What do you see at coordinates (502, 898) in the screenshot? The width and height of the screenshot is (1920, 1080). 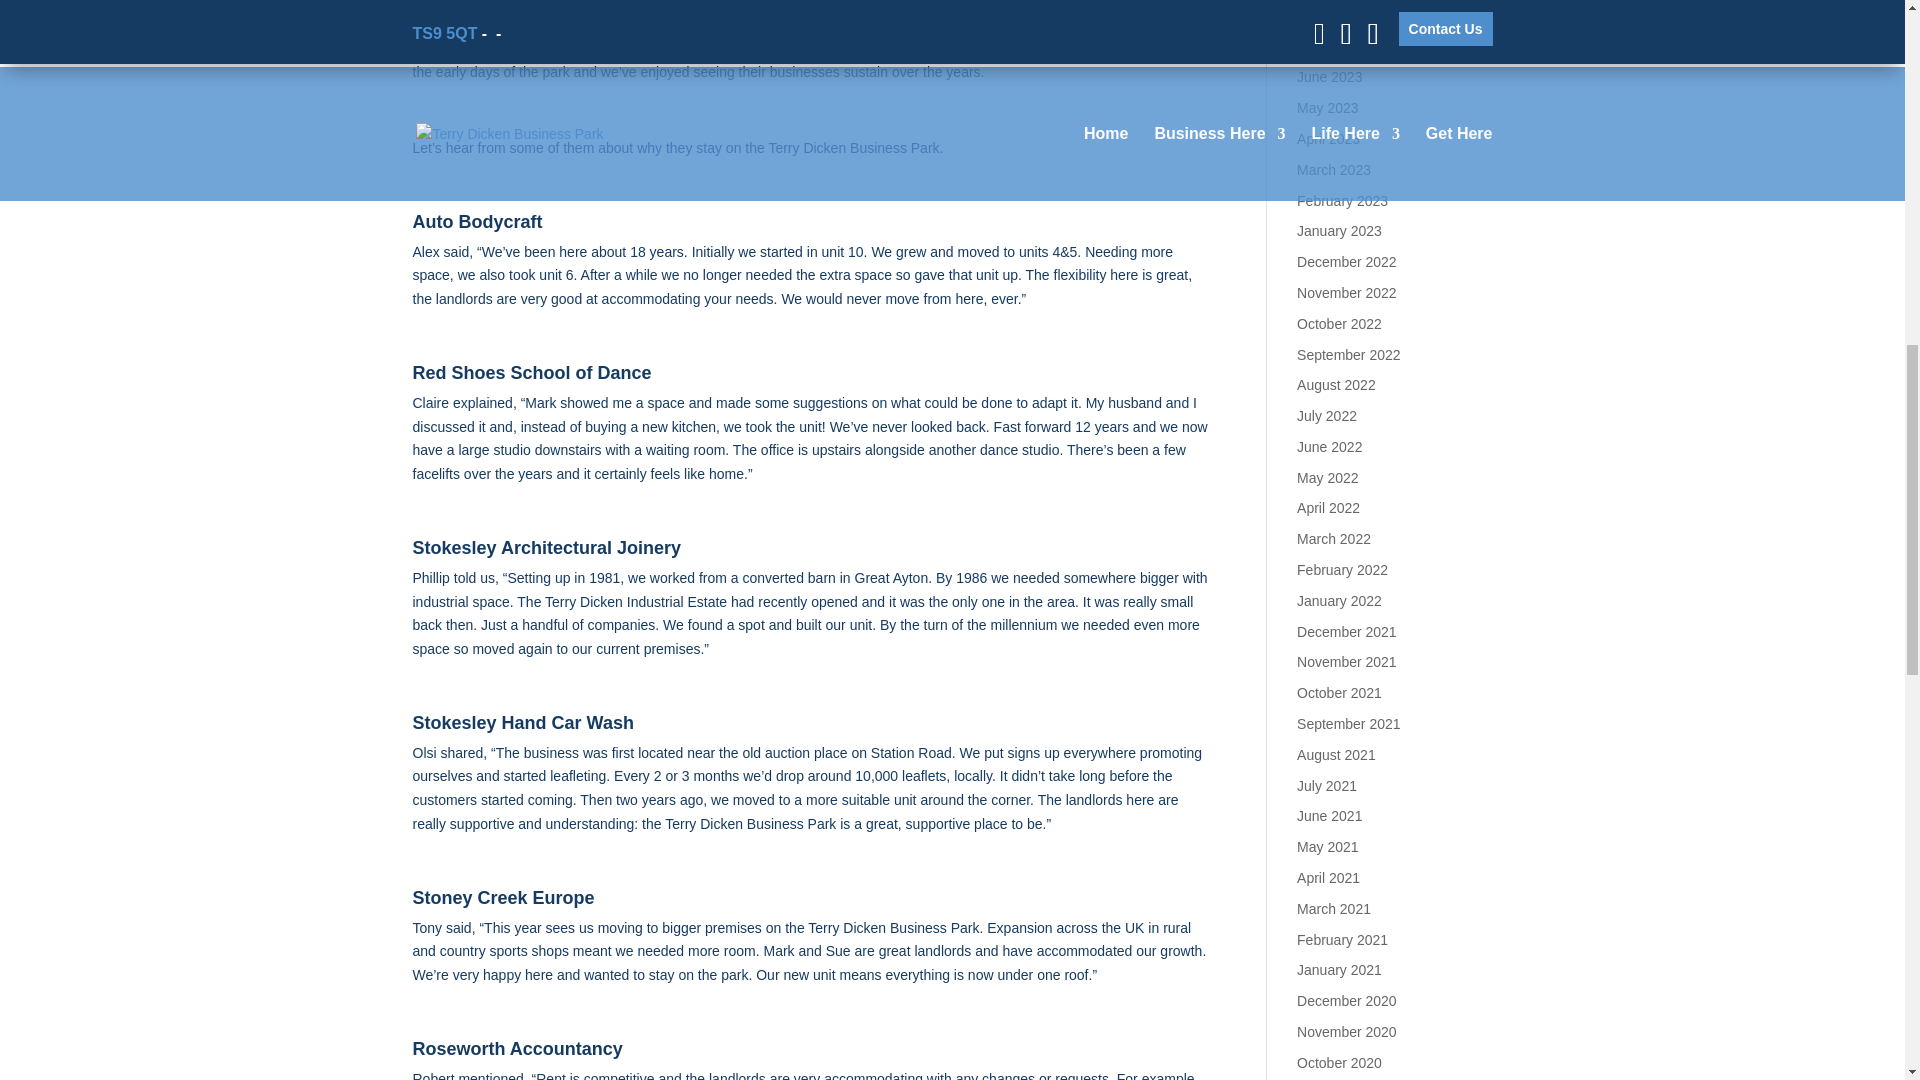 I see `Stoney Creek Europe` at bounding box center [502, 898].